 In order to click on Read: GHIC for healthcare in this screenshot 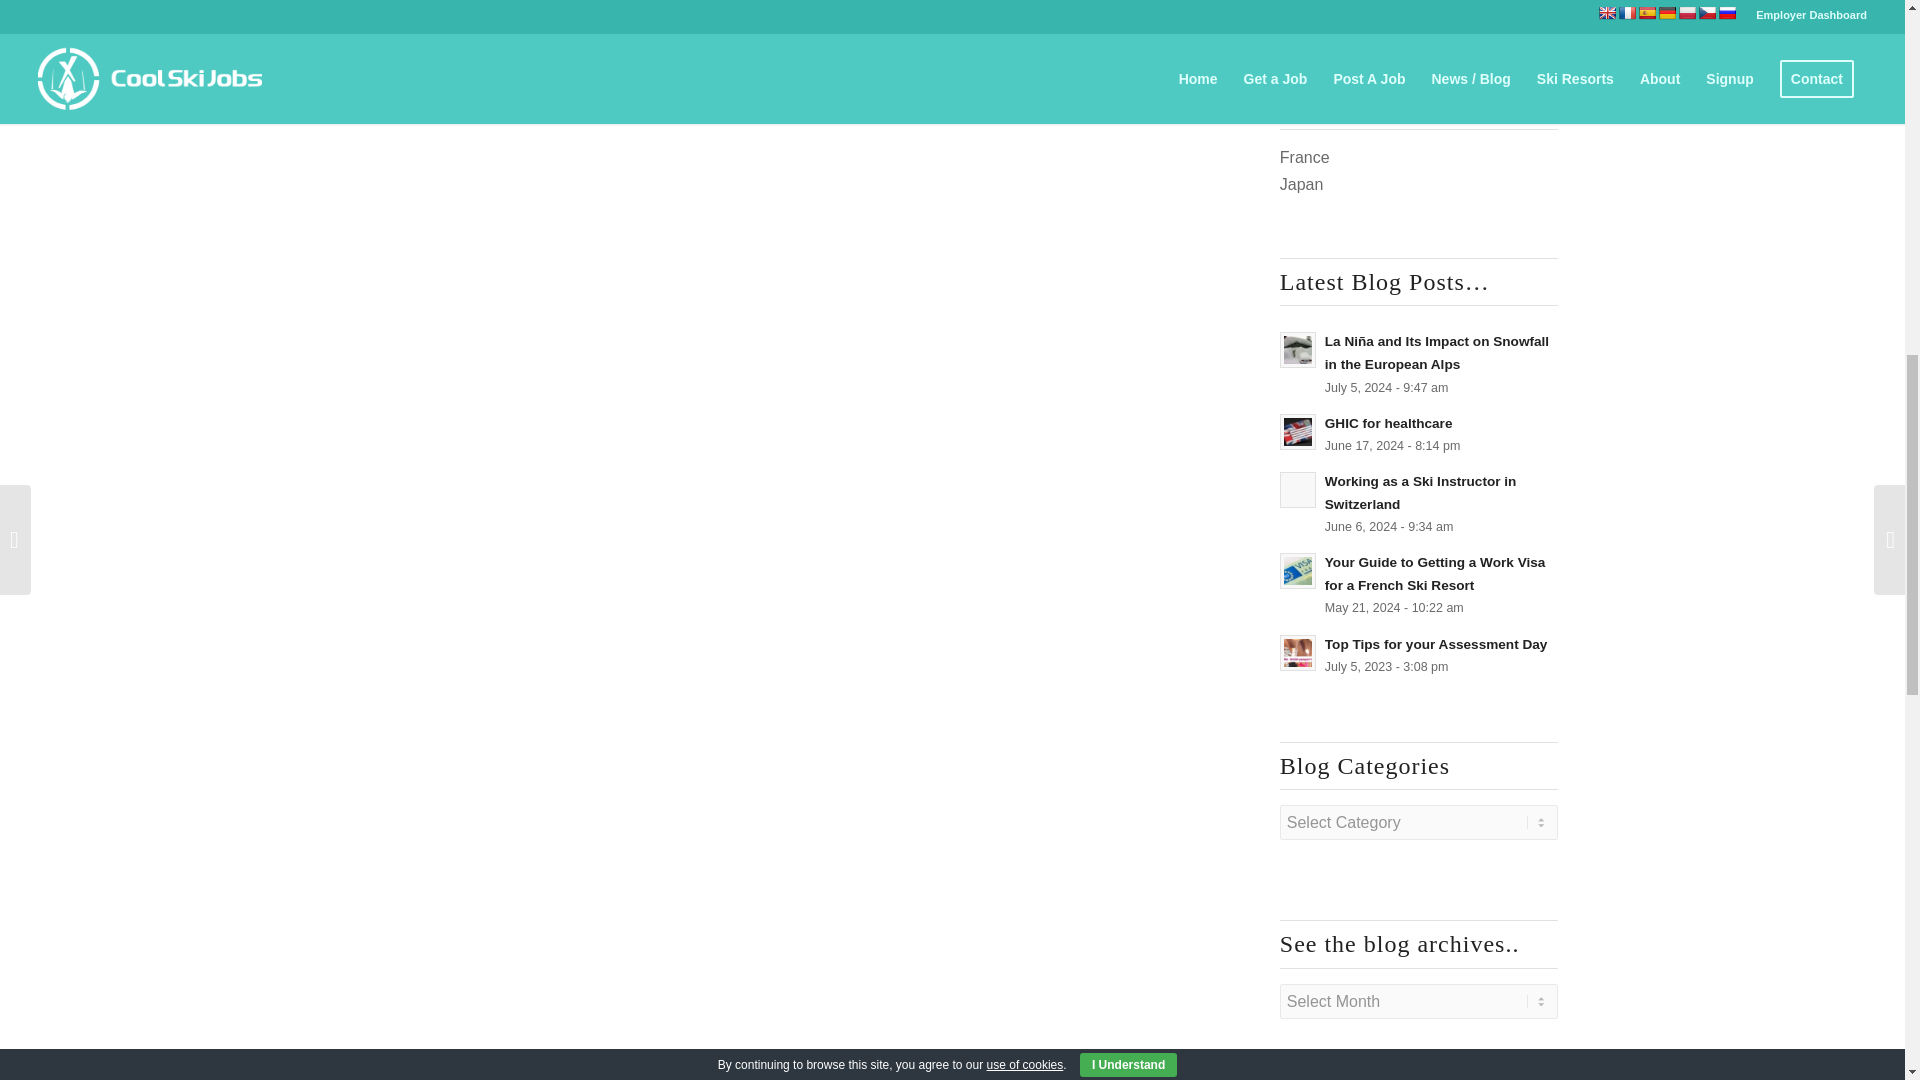, I will do `click(1298, 432)`.